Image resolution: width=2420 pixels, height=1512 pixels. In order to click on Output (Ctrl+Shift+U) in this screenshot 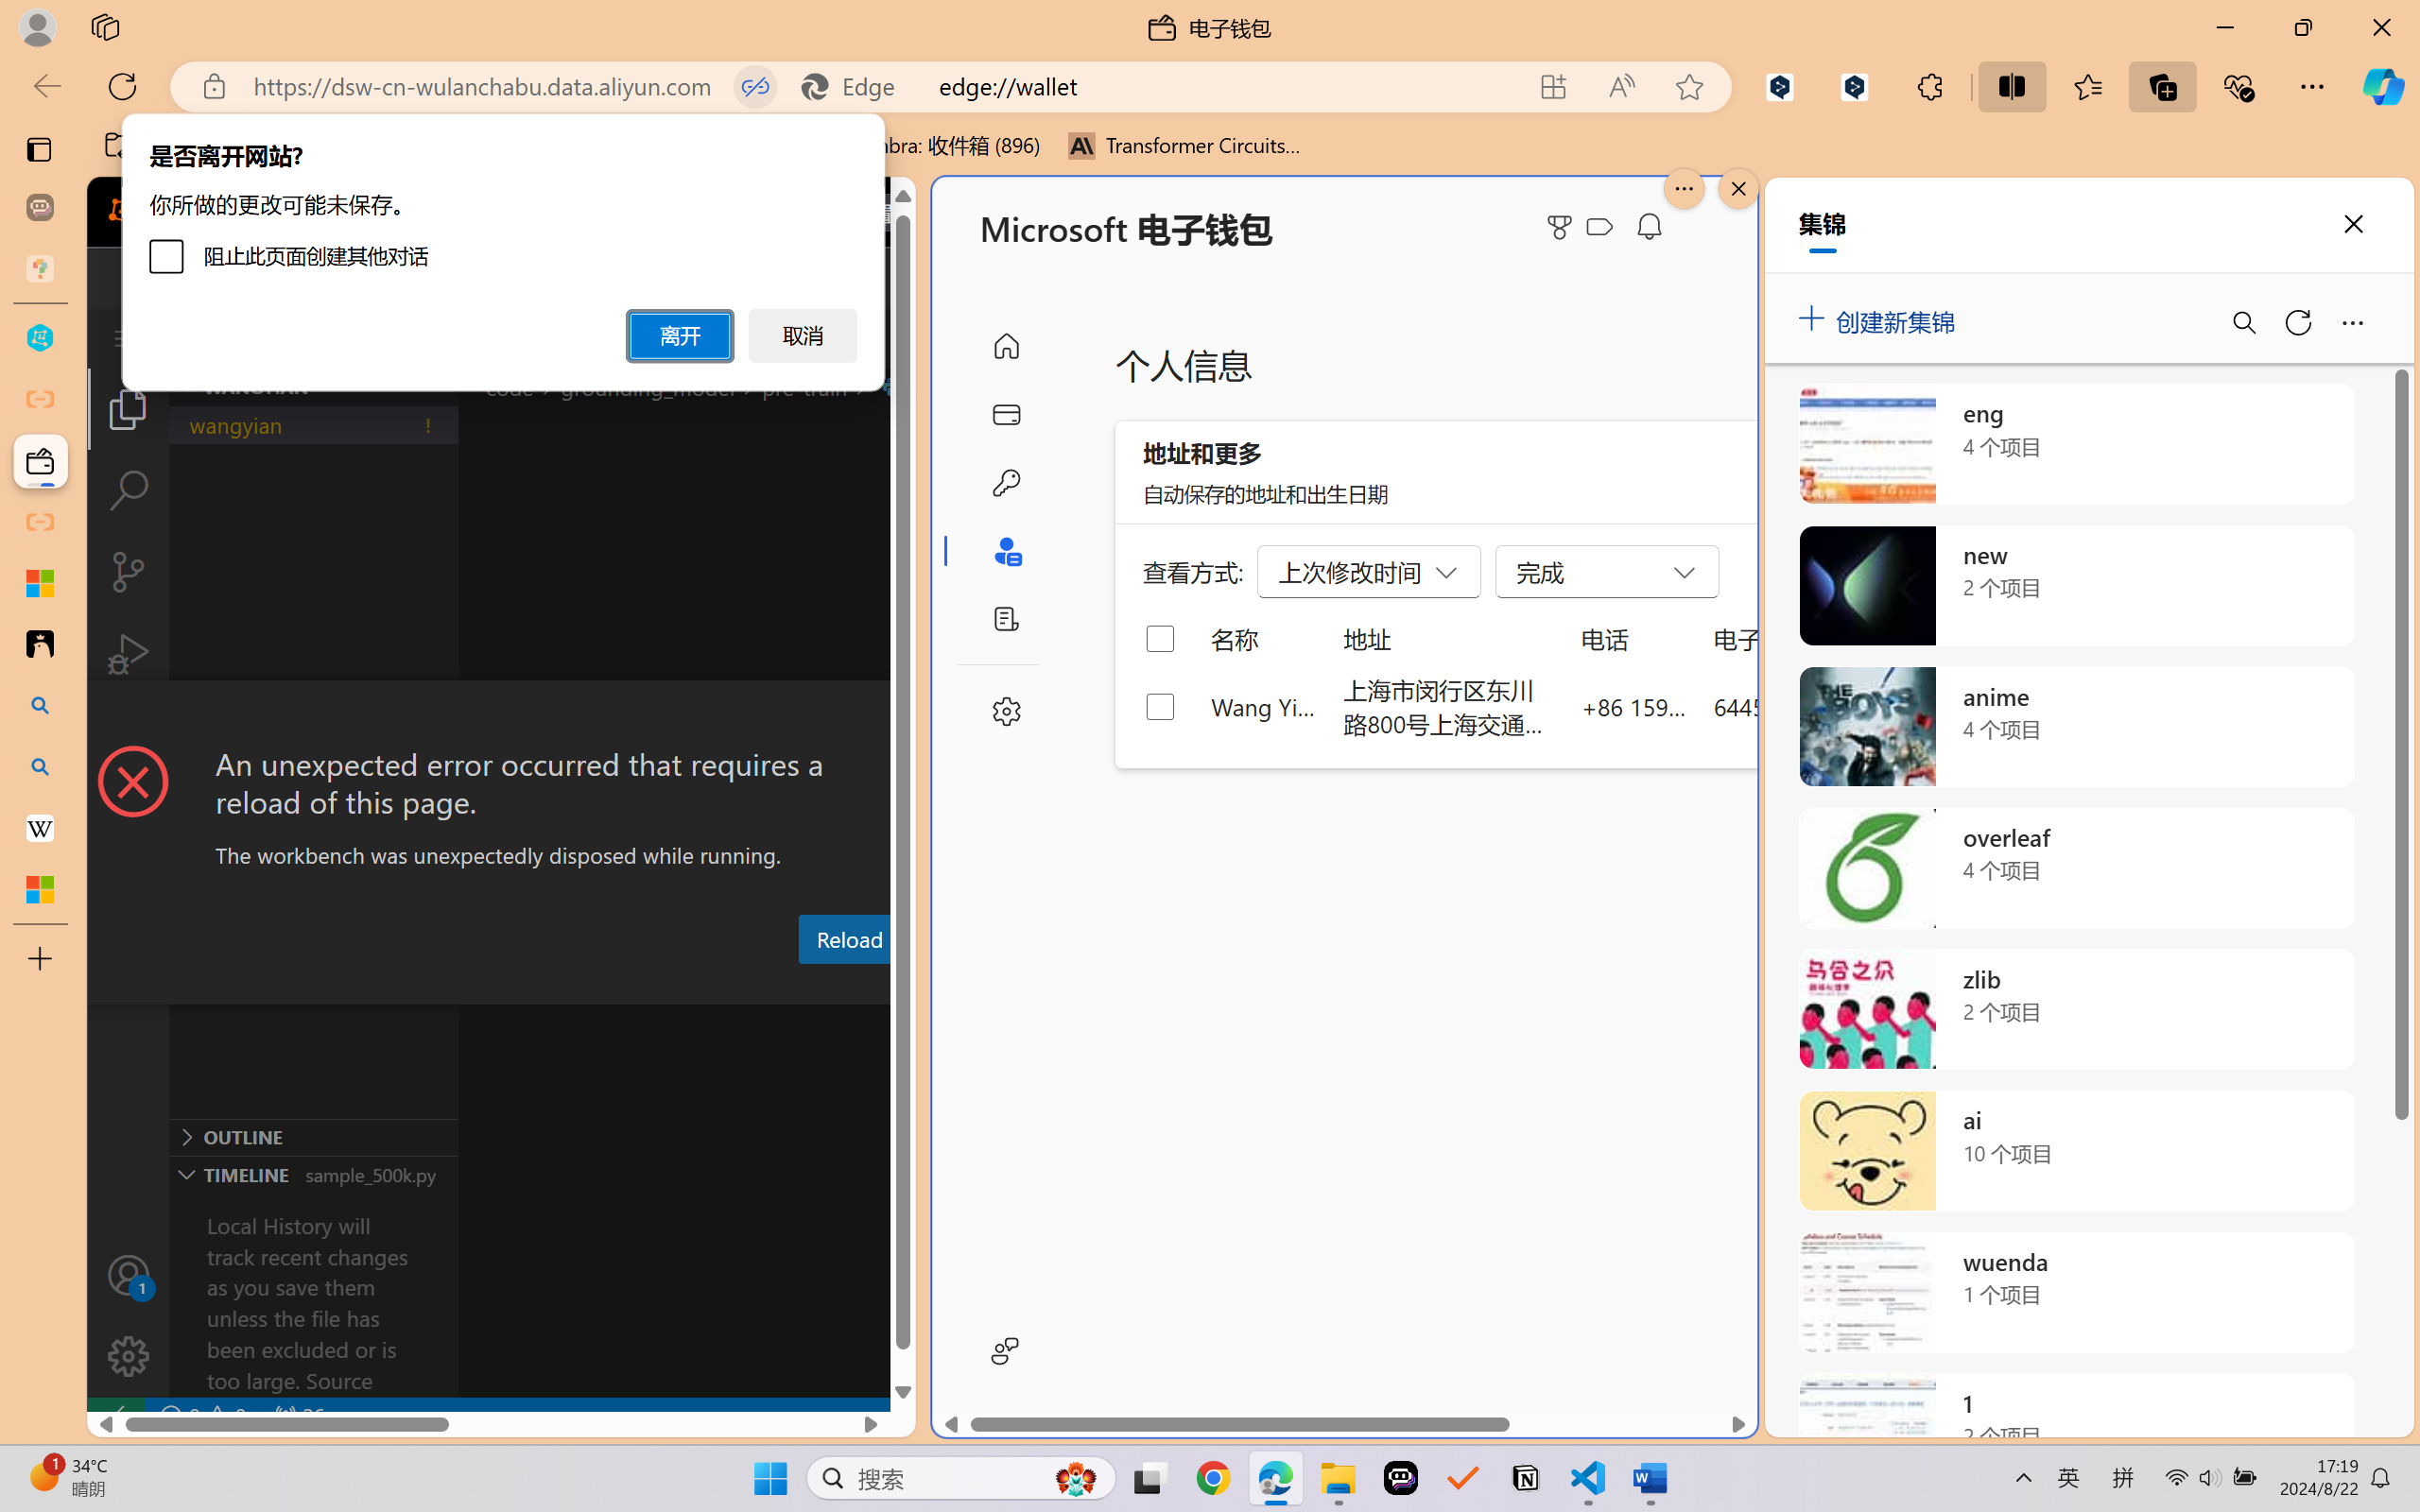, I will do `click(658, 986)`.